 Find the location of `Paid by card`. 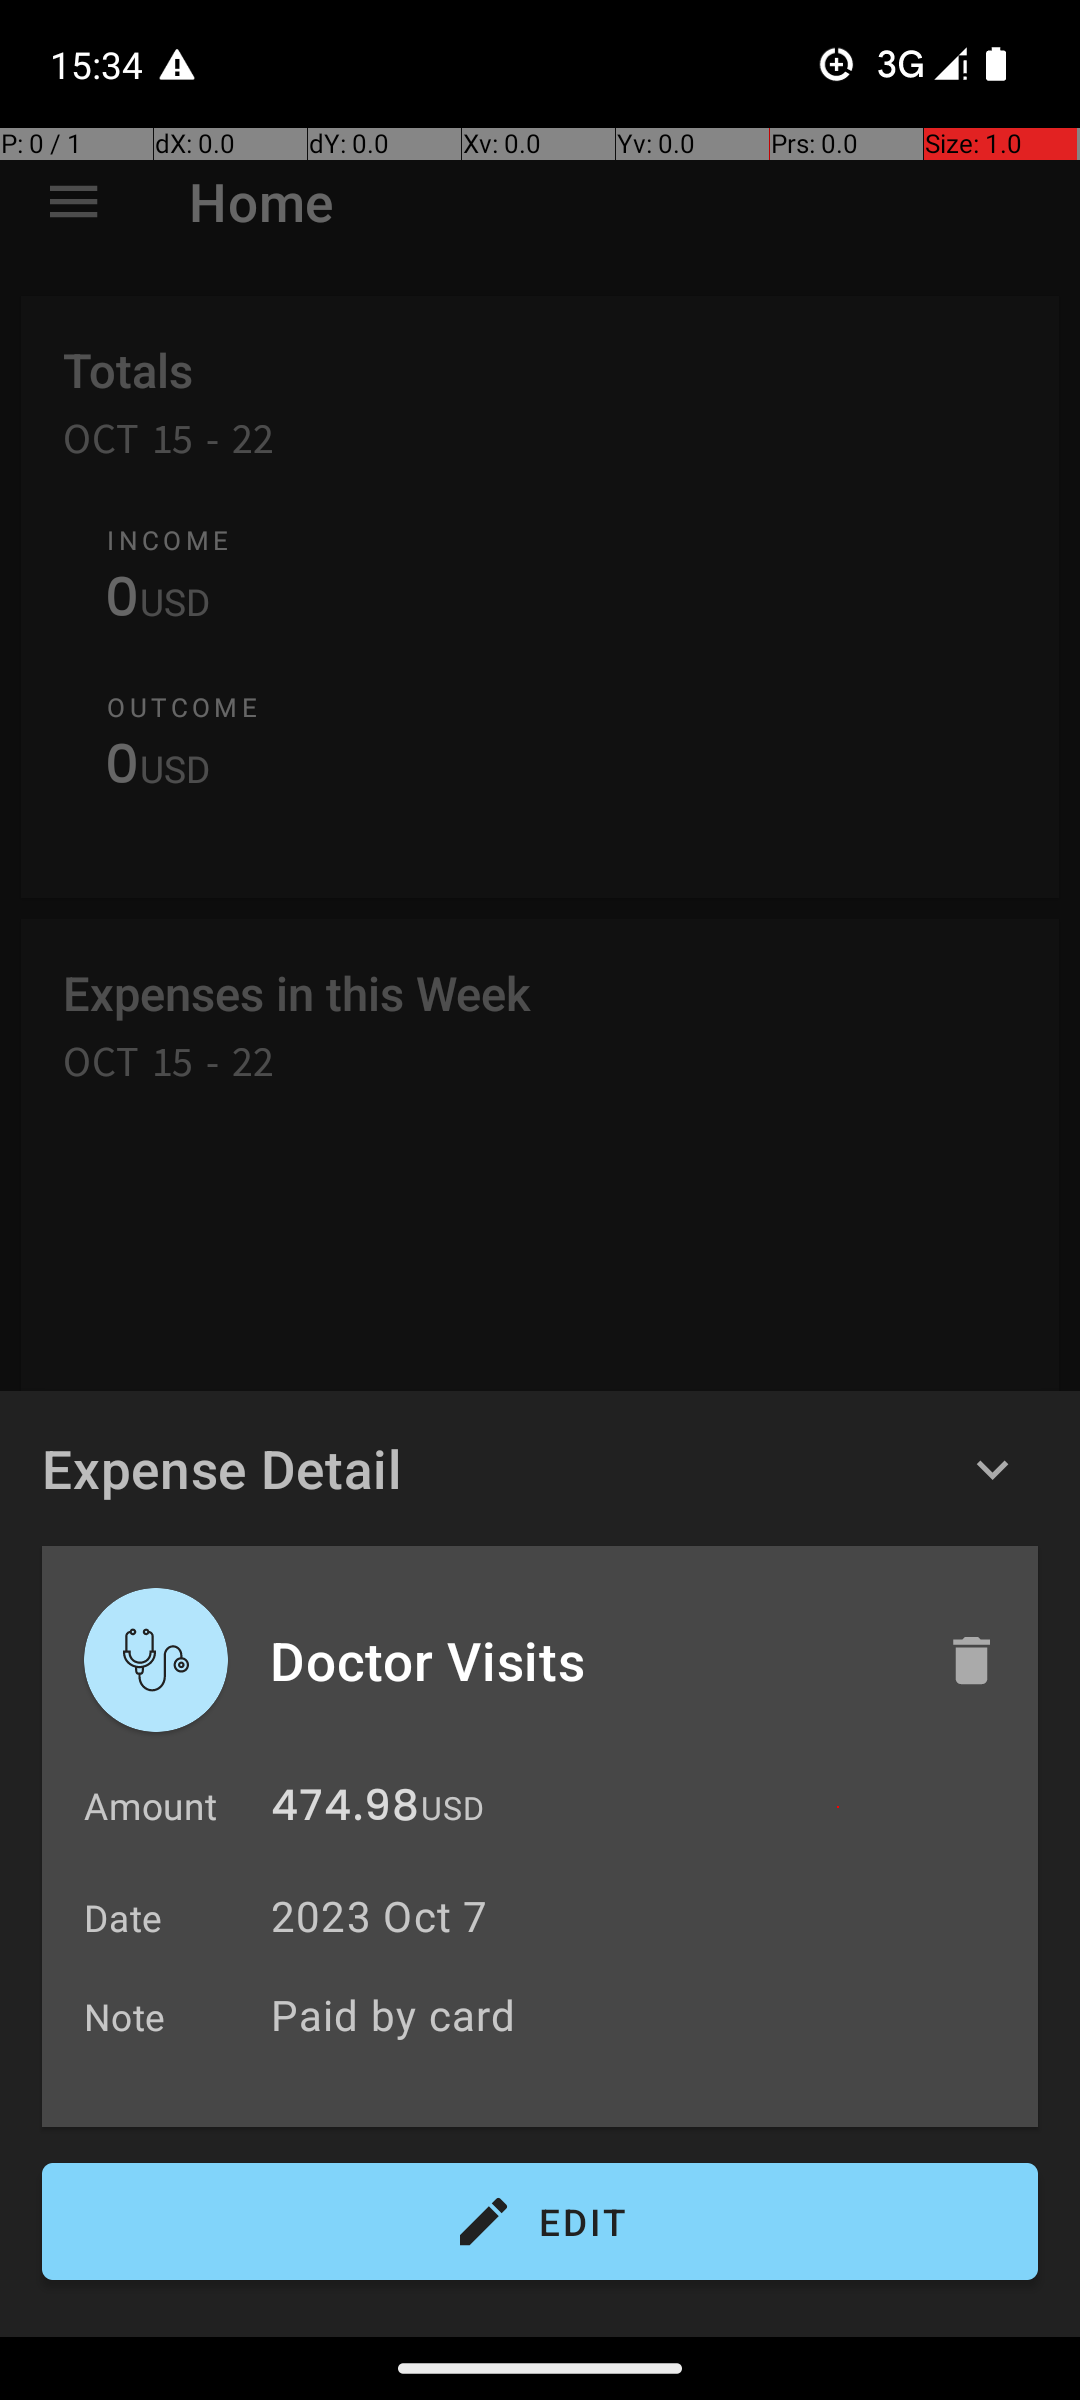

Paid by card is located at coordinates (644, 2014).